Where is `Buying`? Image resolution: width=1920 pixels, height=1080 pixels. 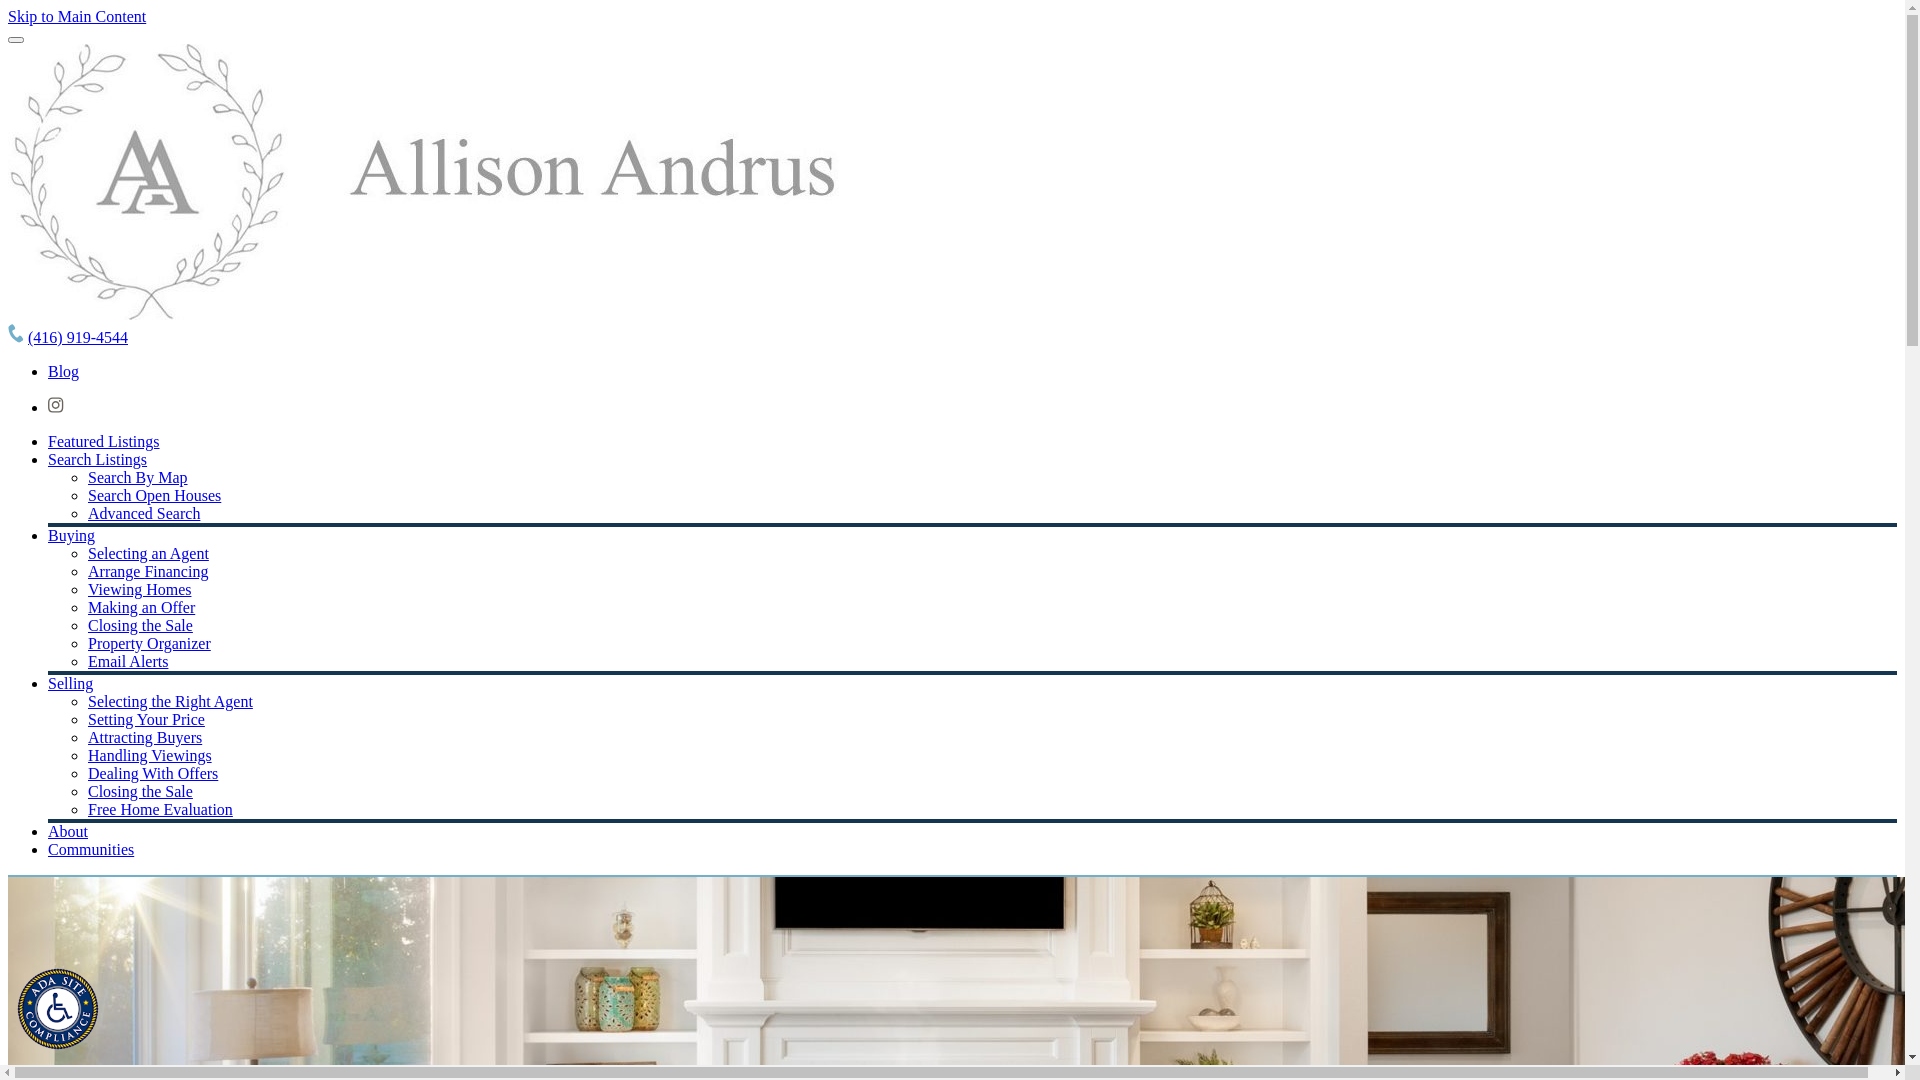
Buying is located at coordinates (72, 536).